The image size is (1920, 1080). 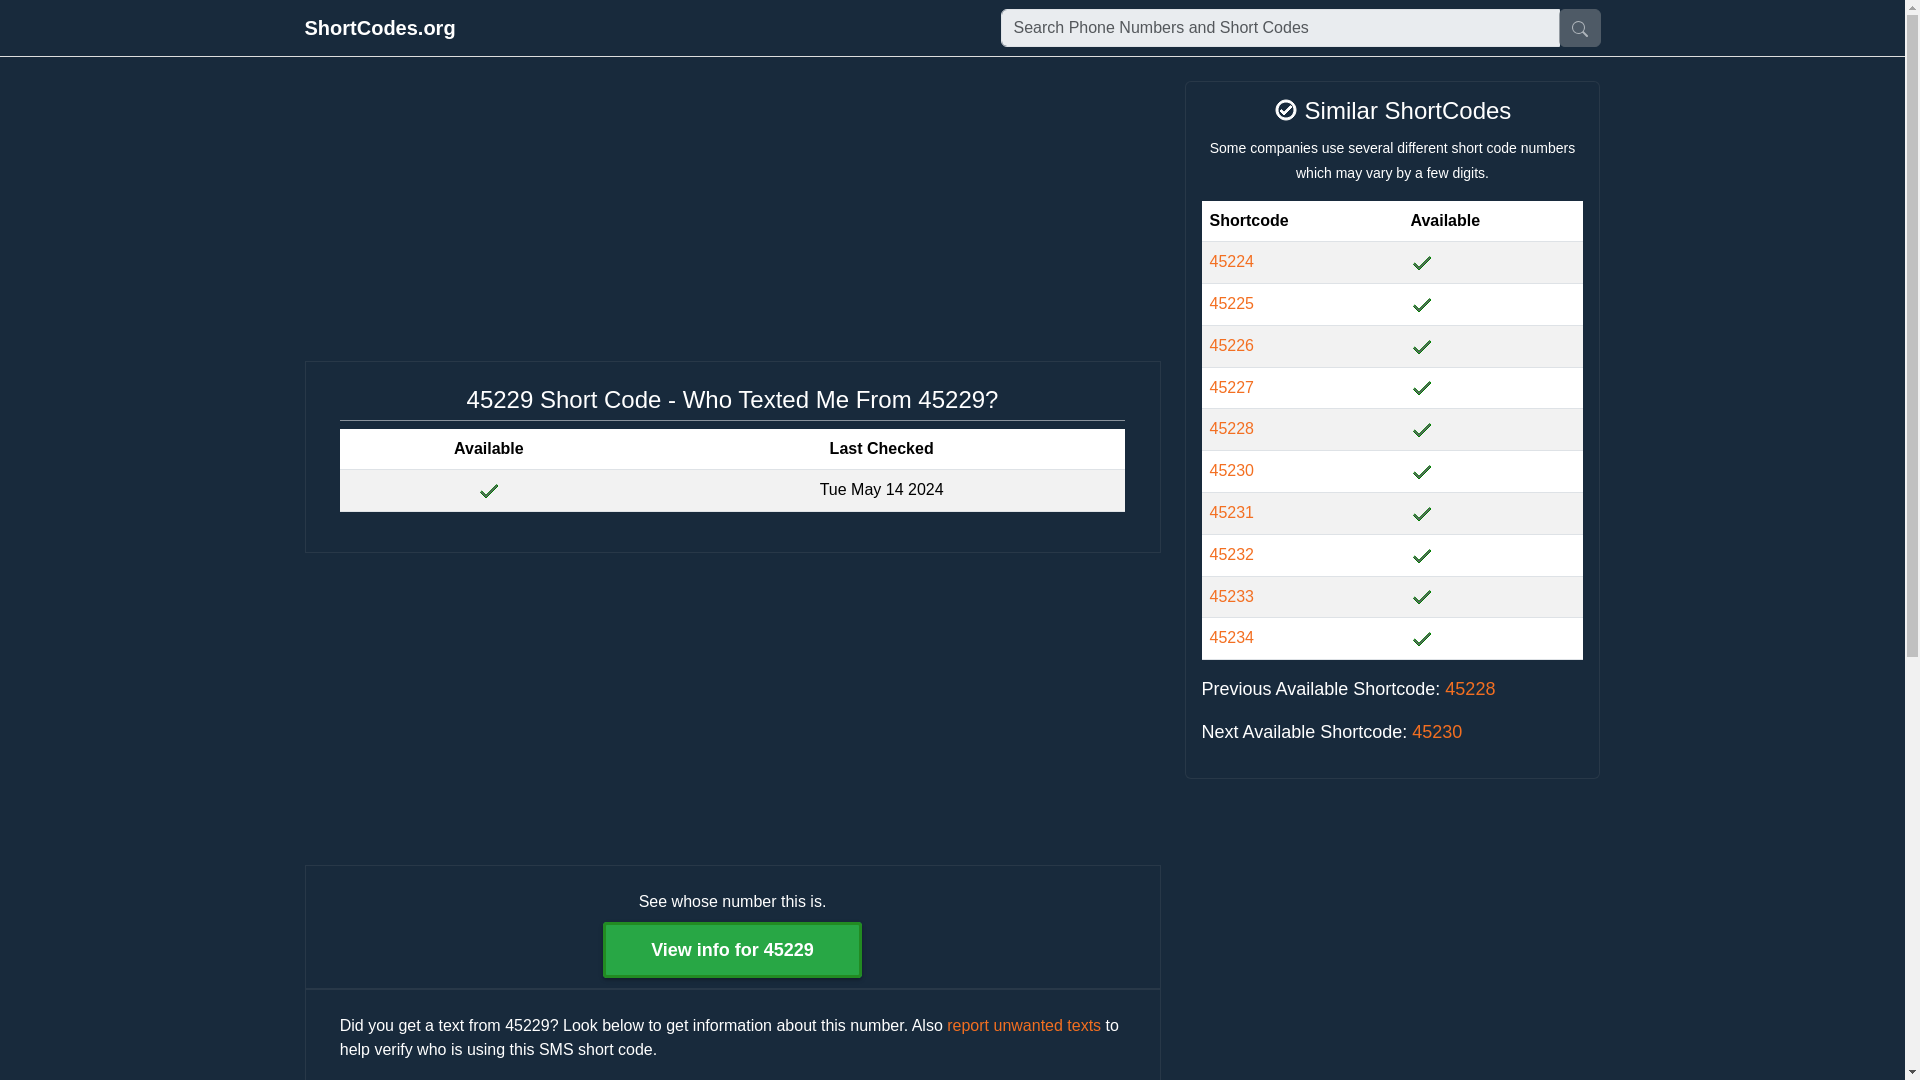 What do you see at coordinates (379, 27) in the screenshot?
I see `ShortCodes.org` at bounding box center [379, 27].